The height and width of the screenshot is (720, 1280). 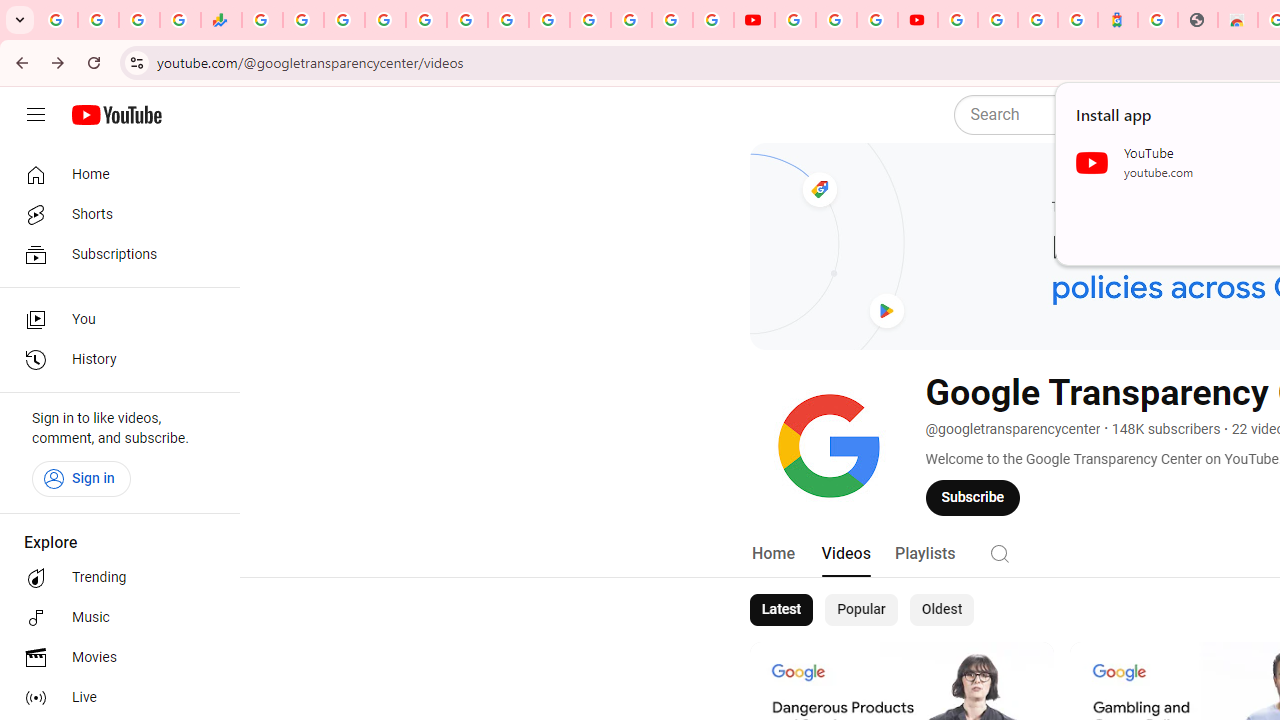 I want to click on History, so click(x=114, y=360).